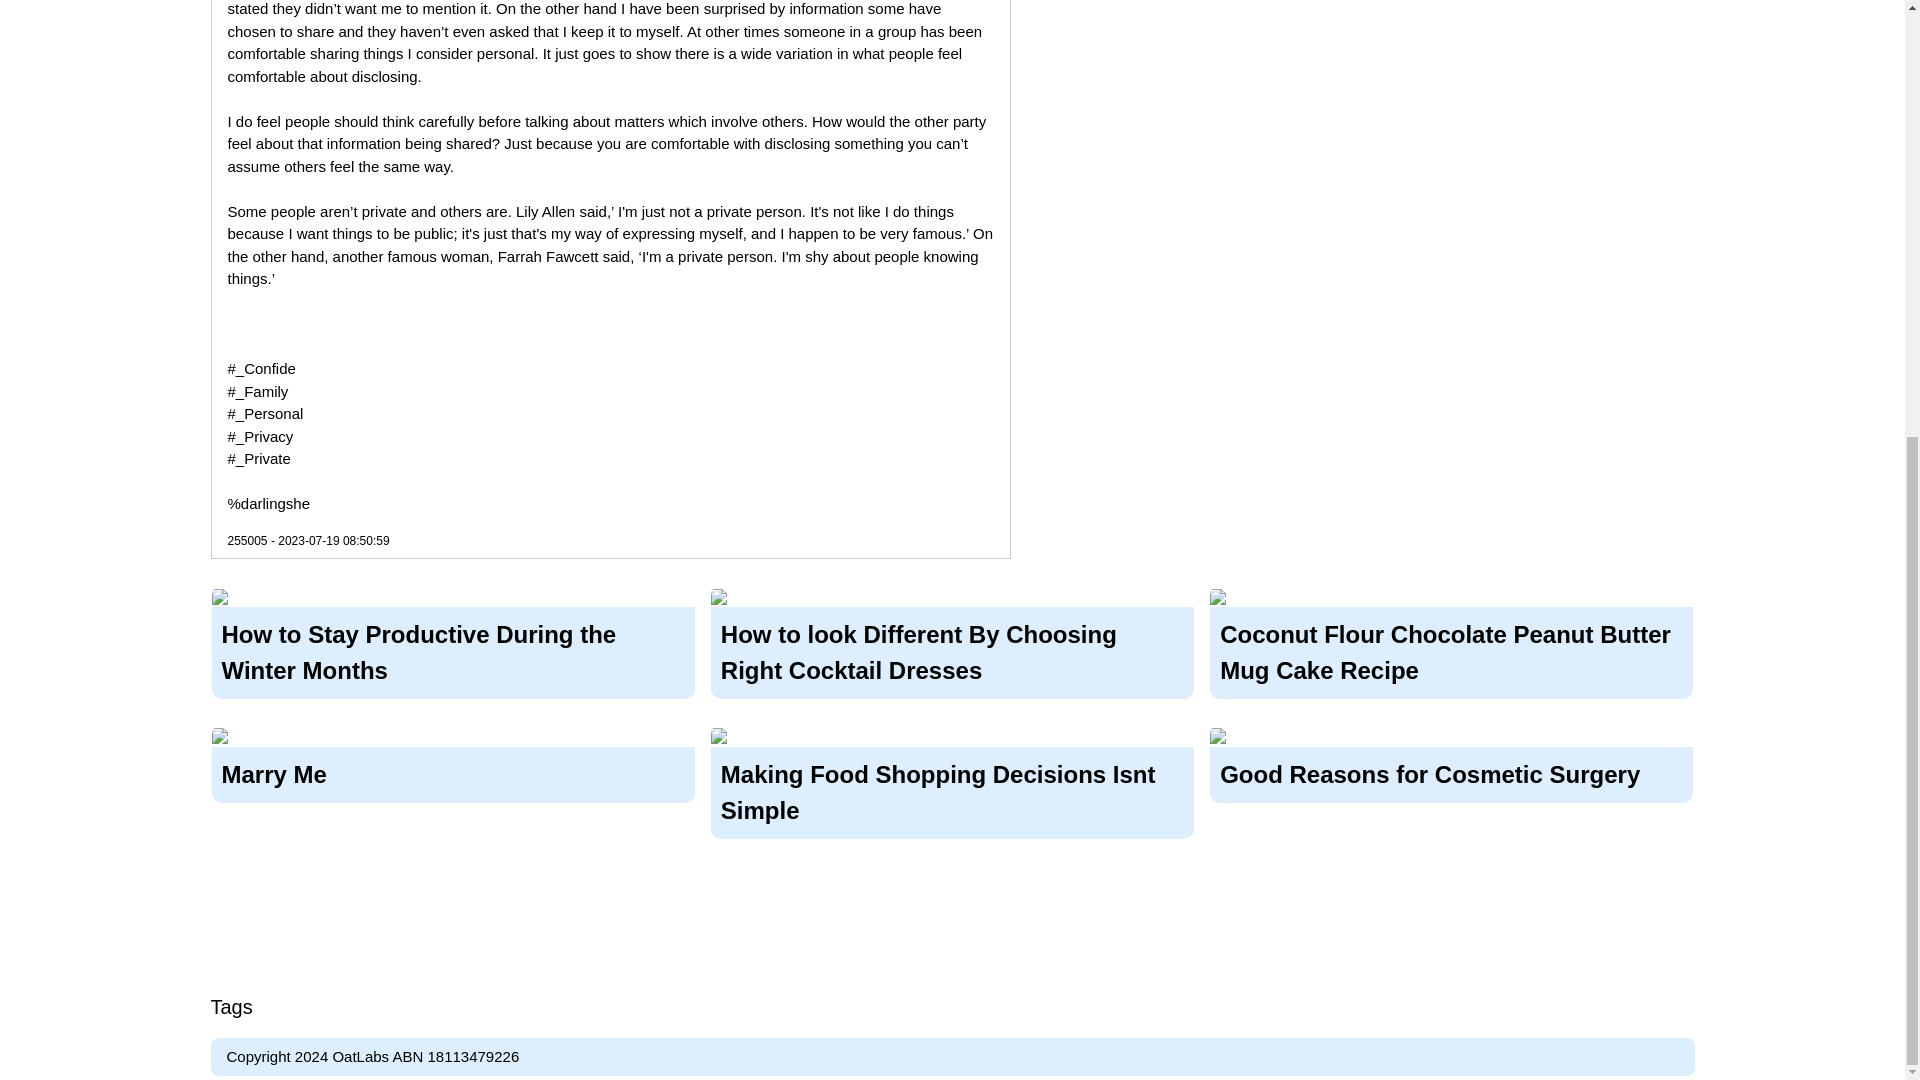 The height and width of the screenshot is (1080, 1920). I want to click on Coconut Flour Chocolate Peanut Butter Mug Cake Recipe, so click(1451, 650).